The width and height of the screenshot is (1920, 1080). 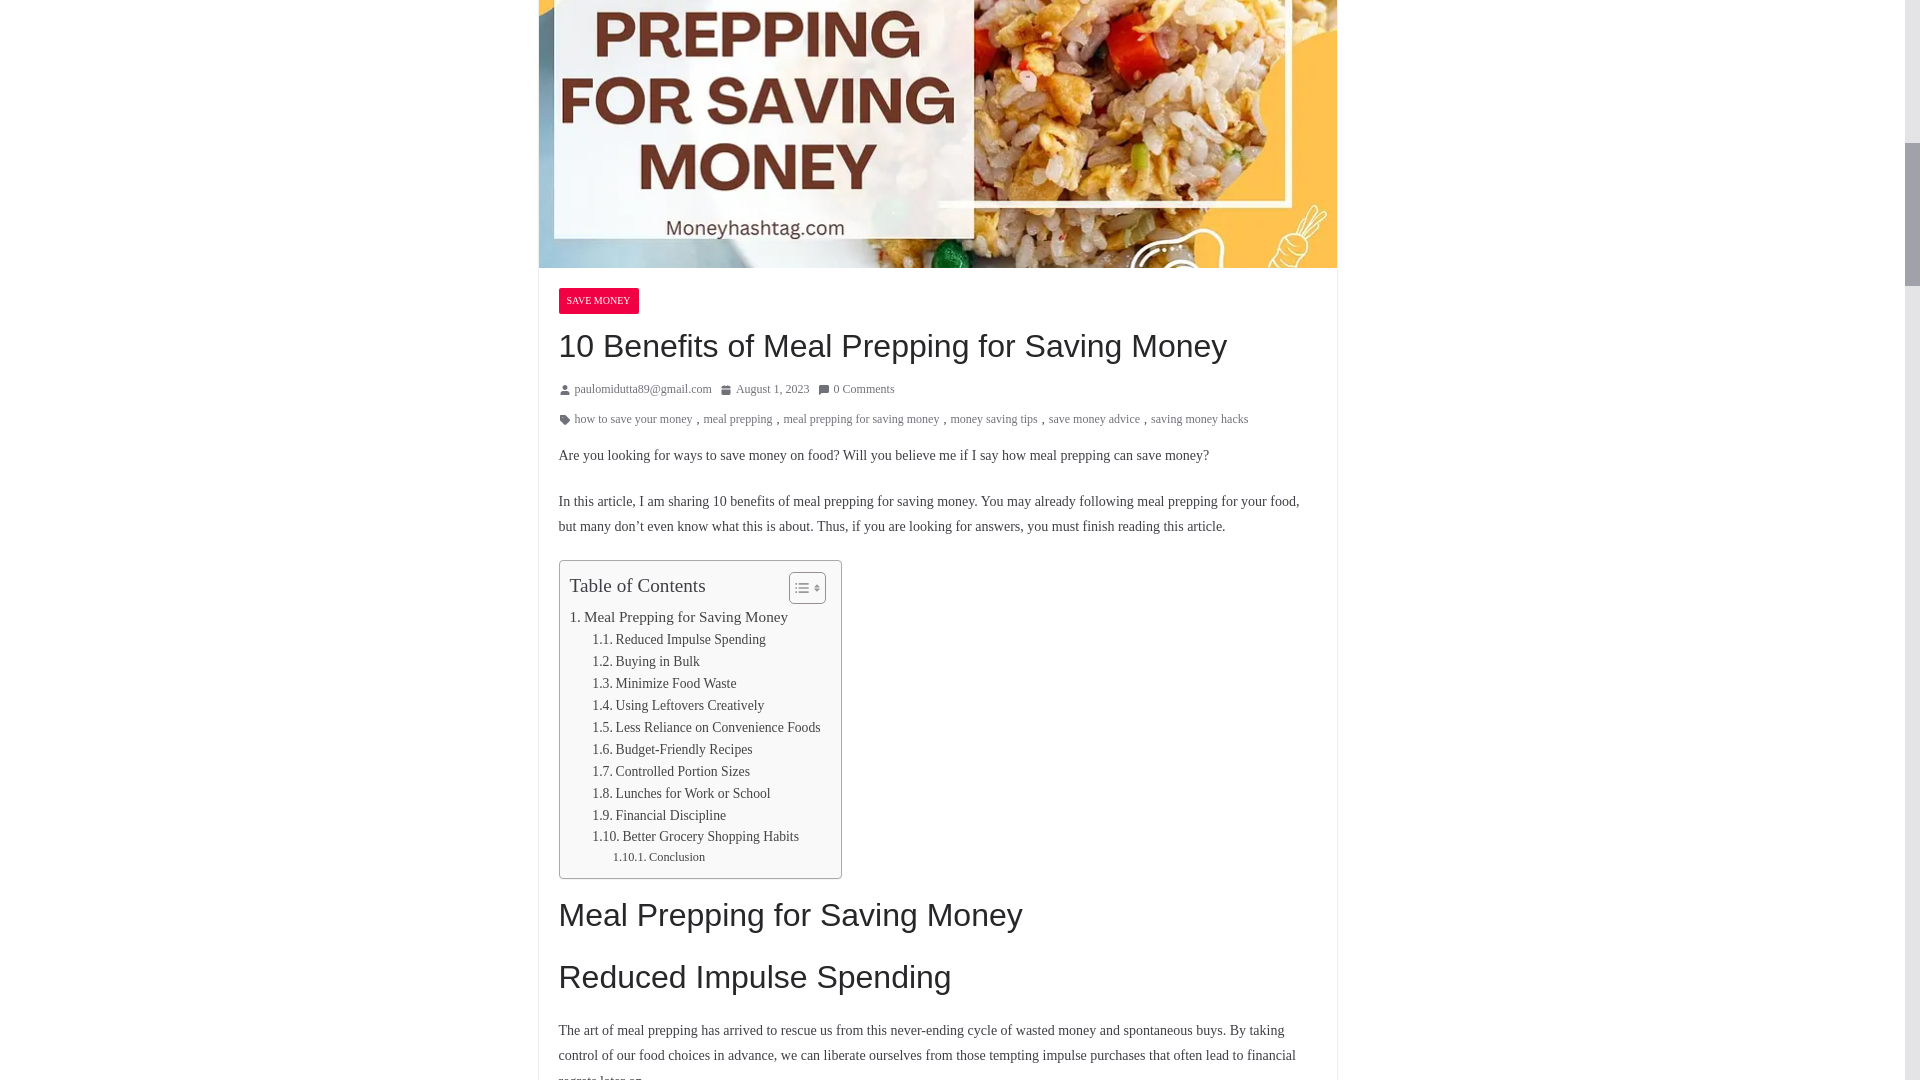 I want to click on Reduced Impulse Spending, so click(x=678, y=640).